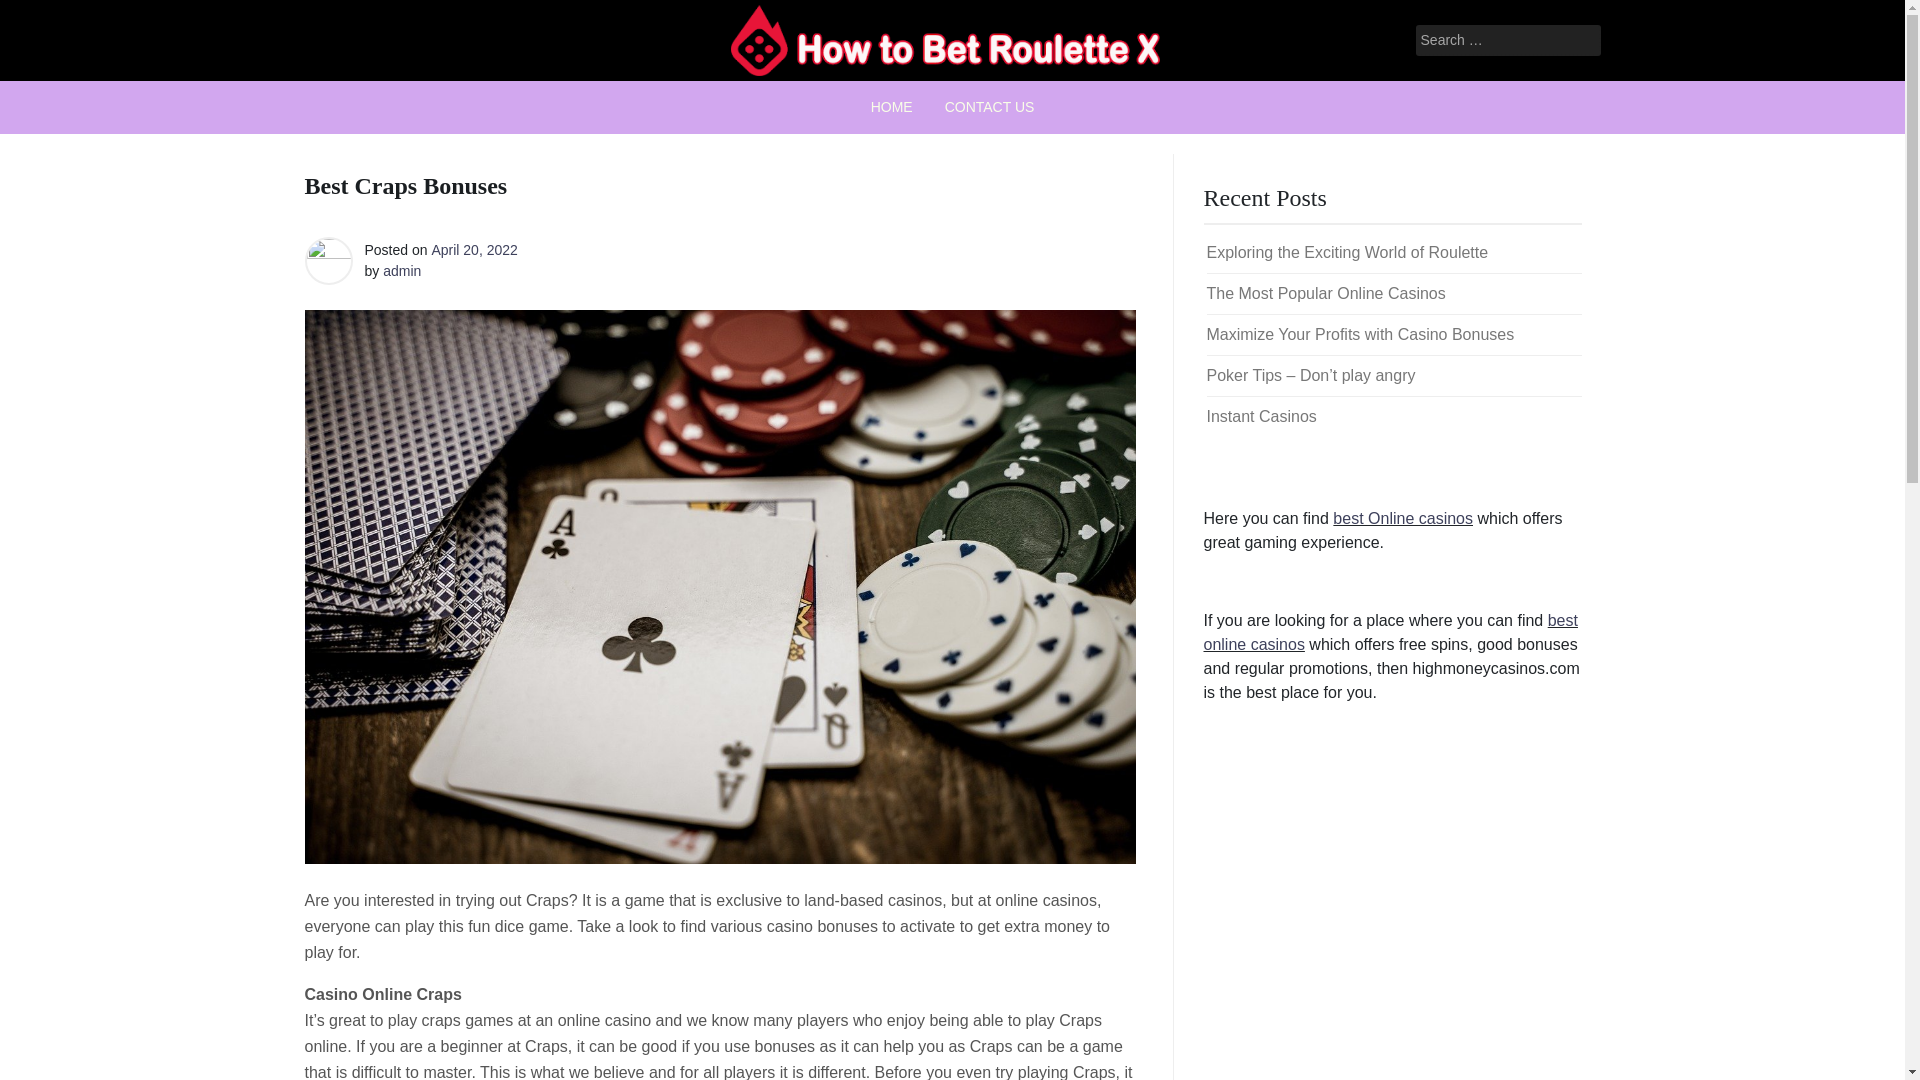  Describe the element at coordinates (1390, 632) in the screenshot. I see `best online casinos` at that location.